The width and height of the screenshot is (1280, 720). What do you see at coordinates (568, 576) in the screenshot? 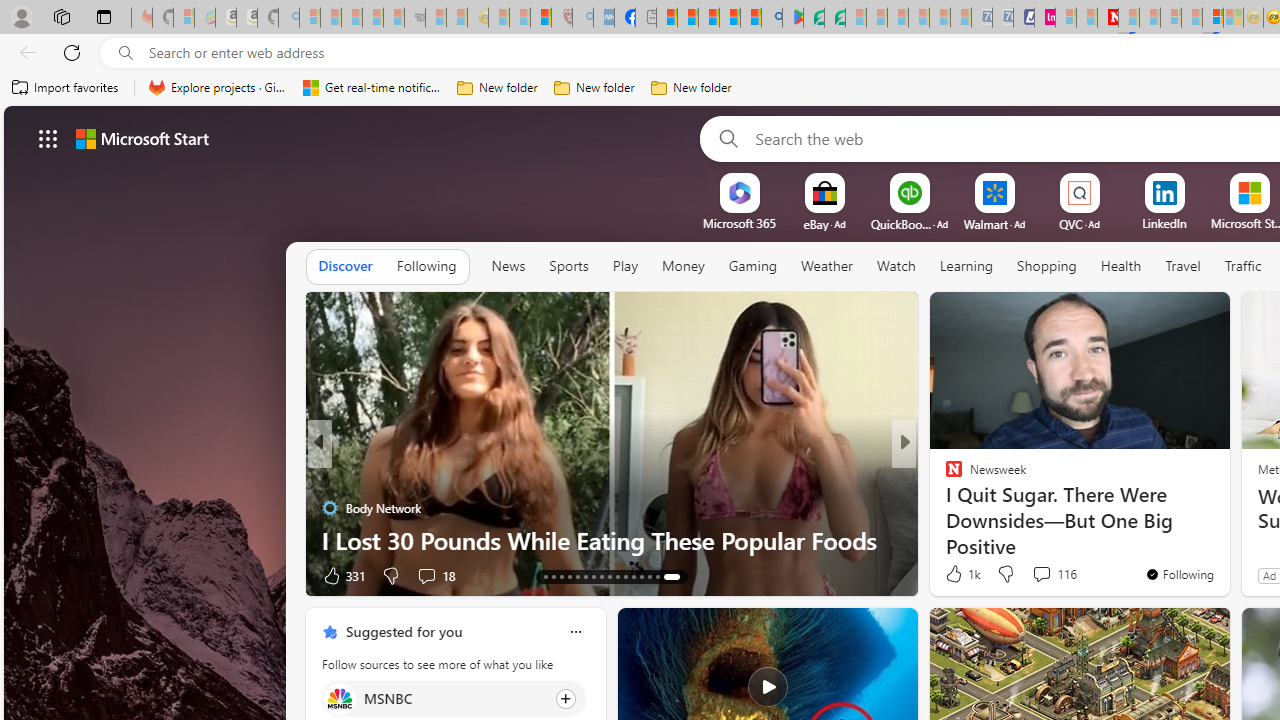
I see `AutomationID: tab-16` at bounding box center [568, 576].